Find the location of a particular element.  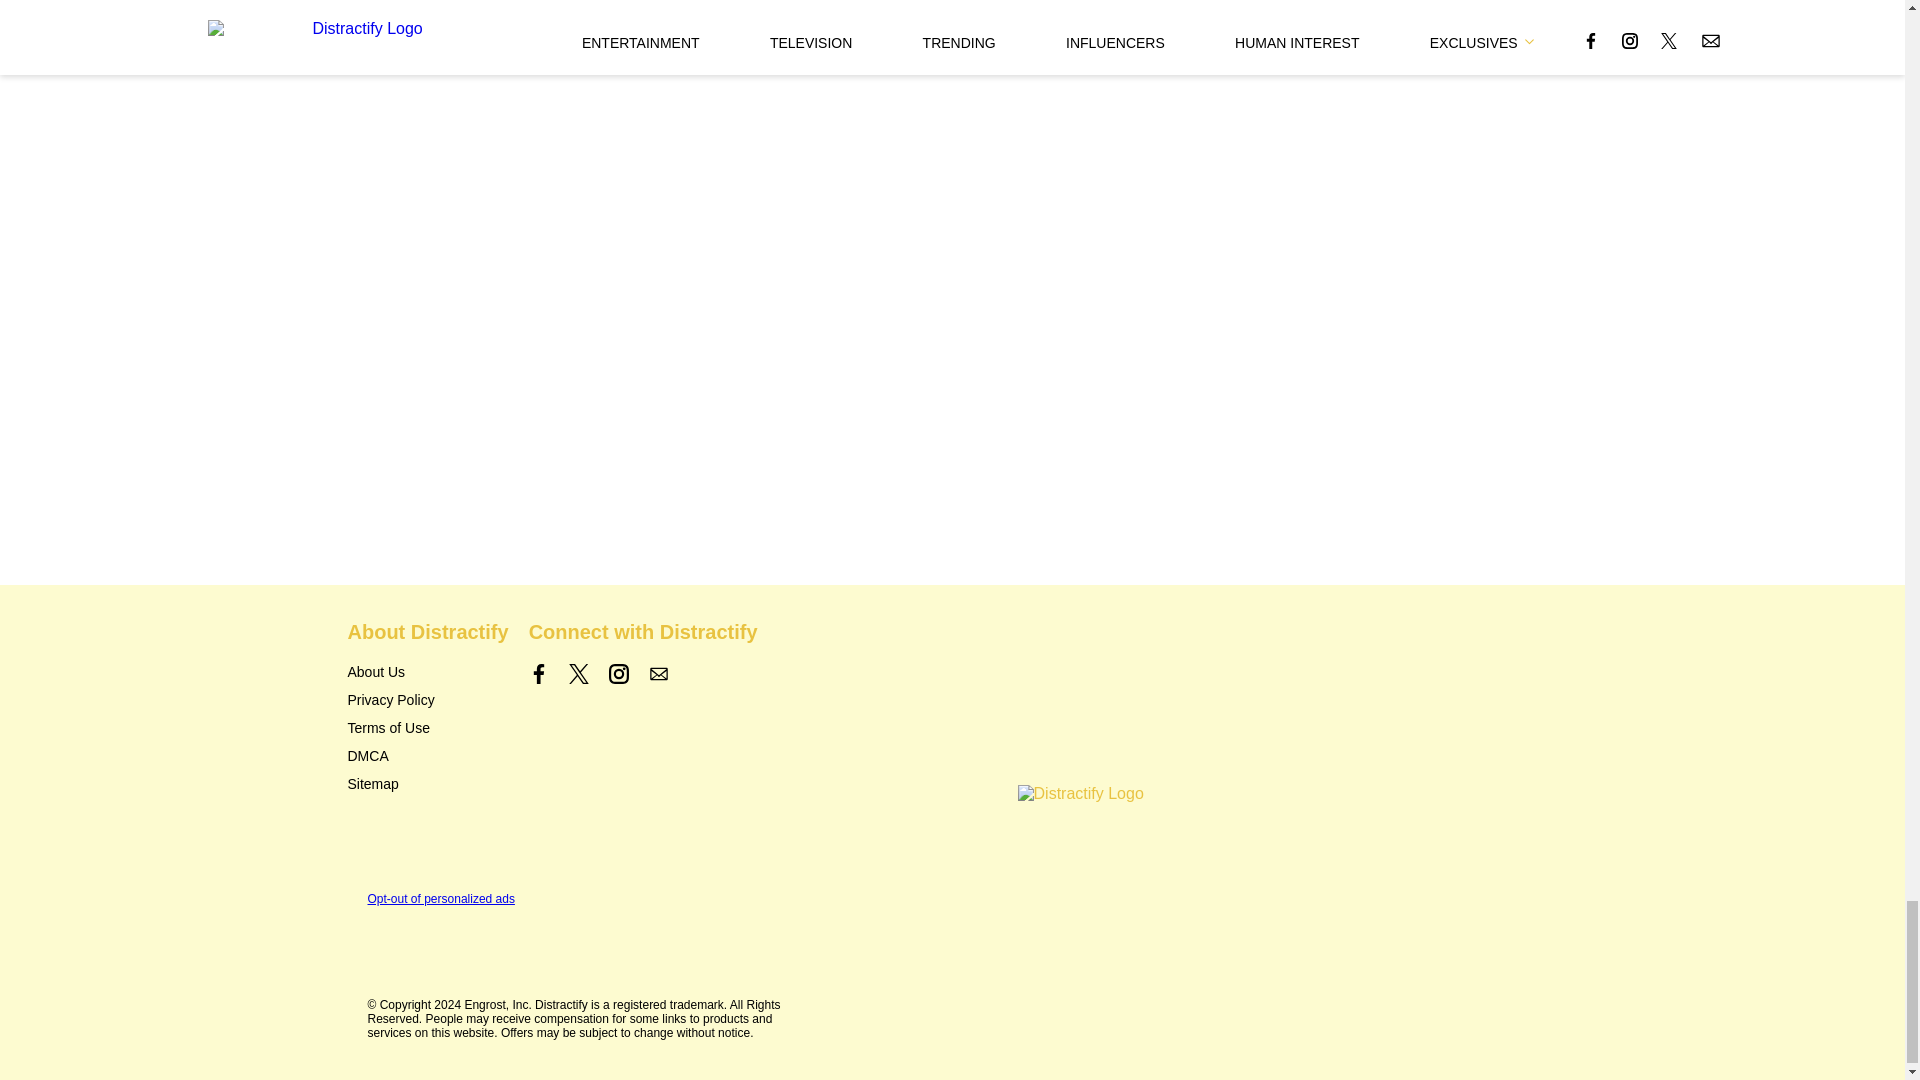

Terms of Use is located at coordinates (388, 728).